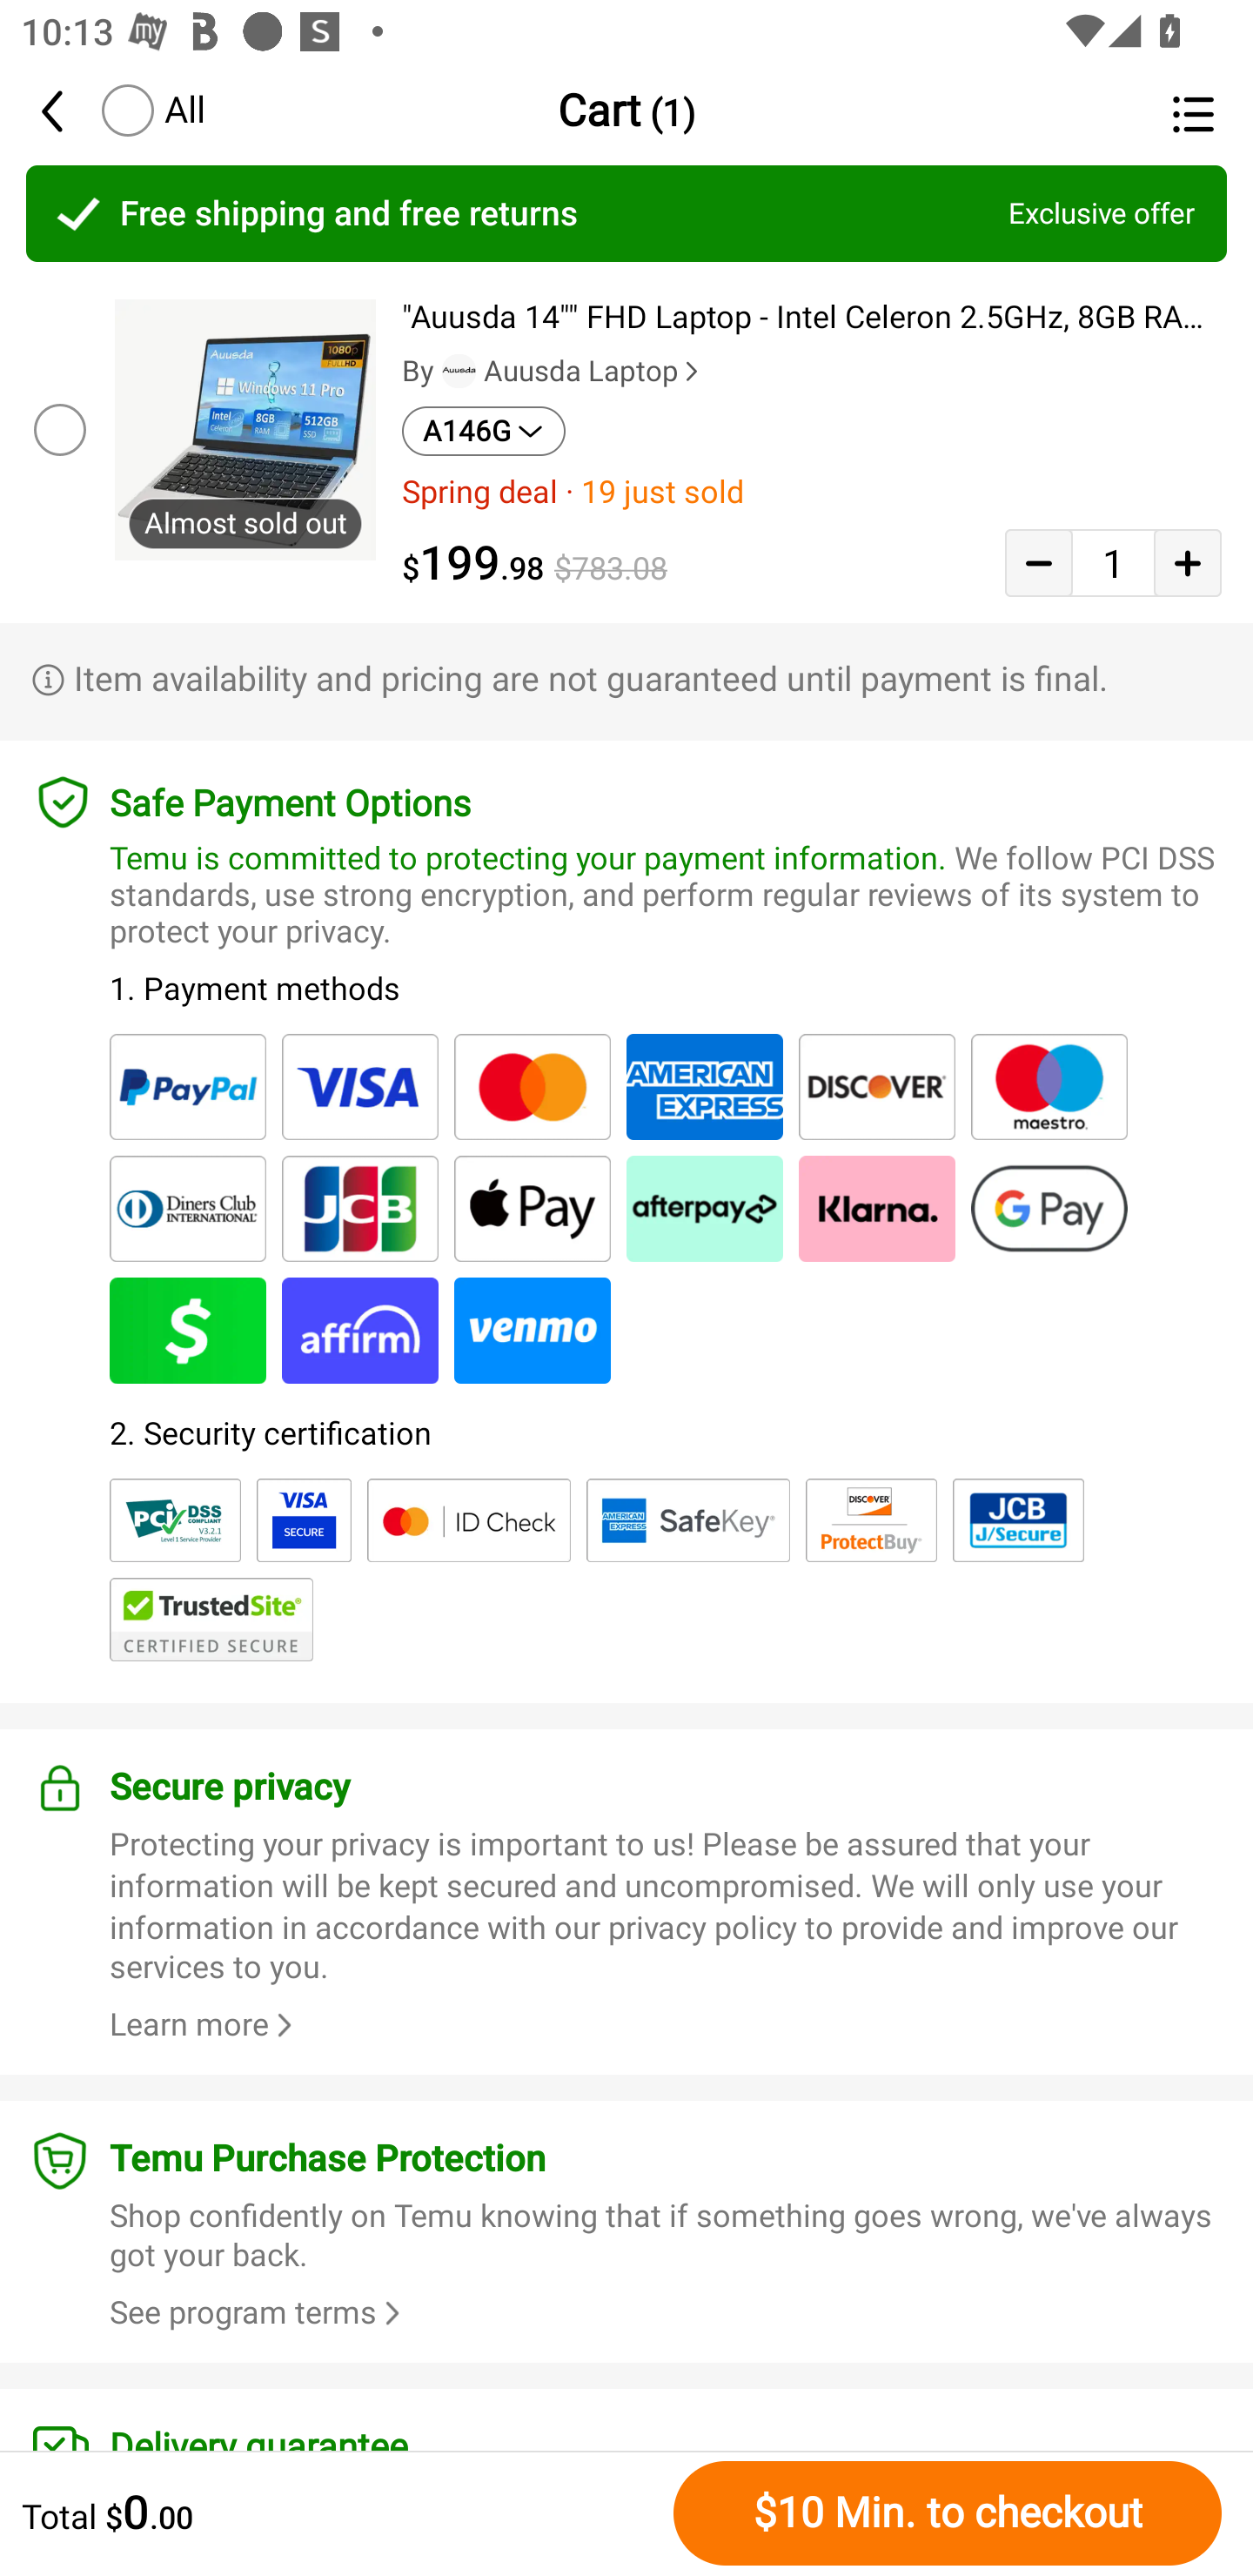 This screenshot has width=1253, height=2576. What do you see at coordinates (205, 2024) in the screenshot?
I see `Learn more` at bounding box center [205, 2024].